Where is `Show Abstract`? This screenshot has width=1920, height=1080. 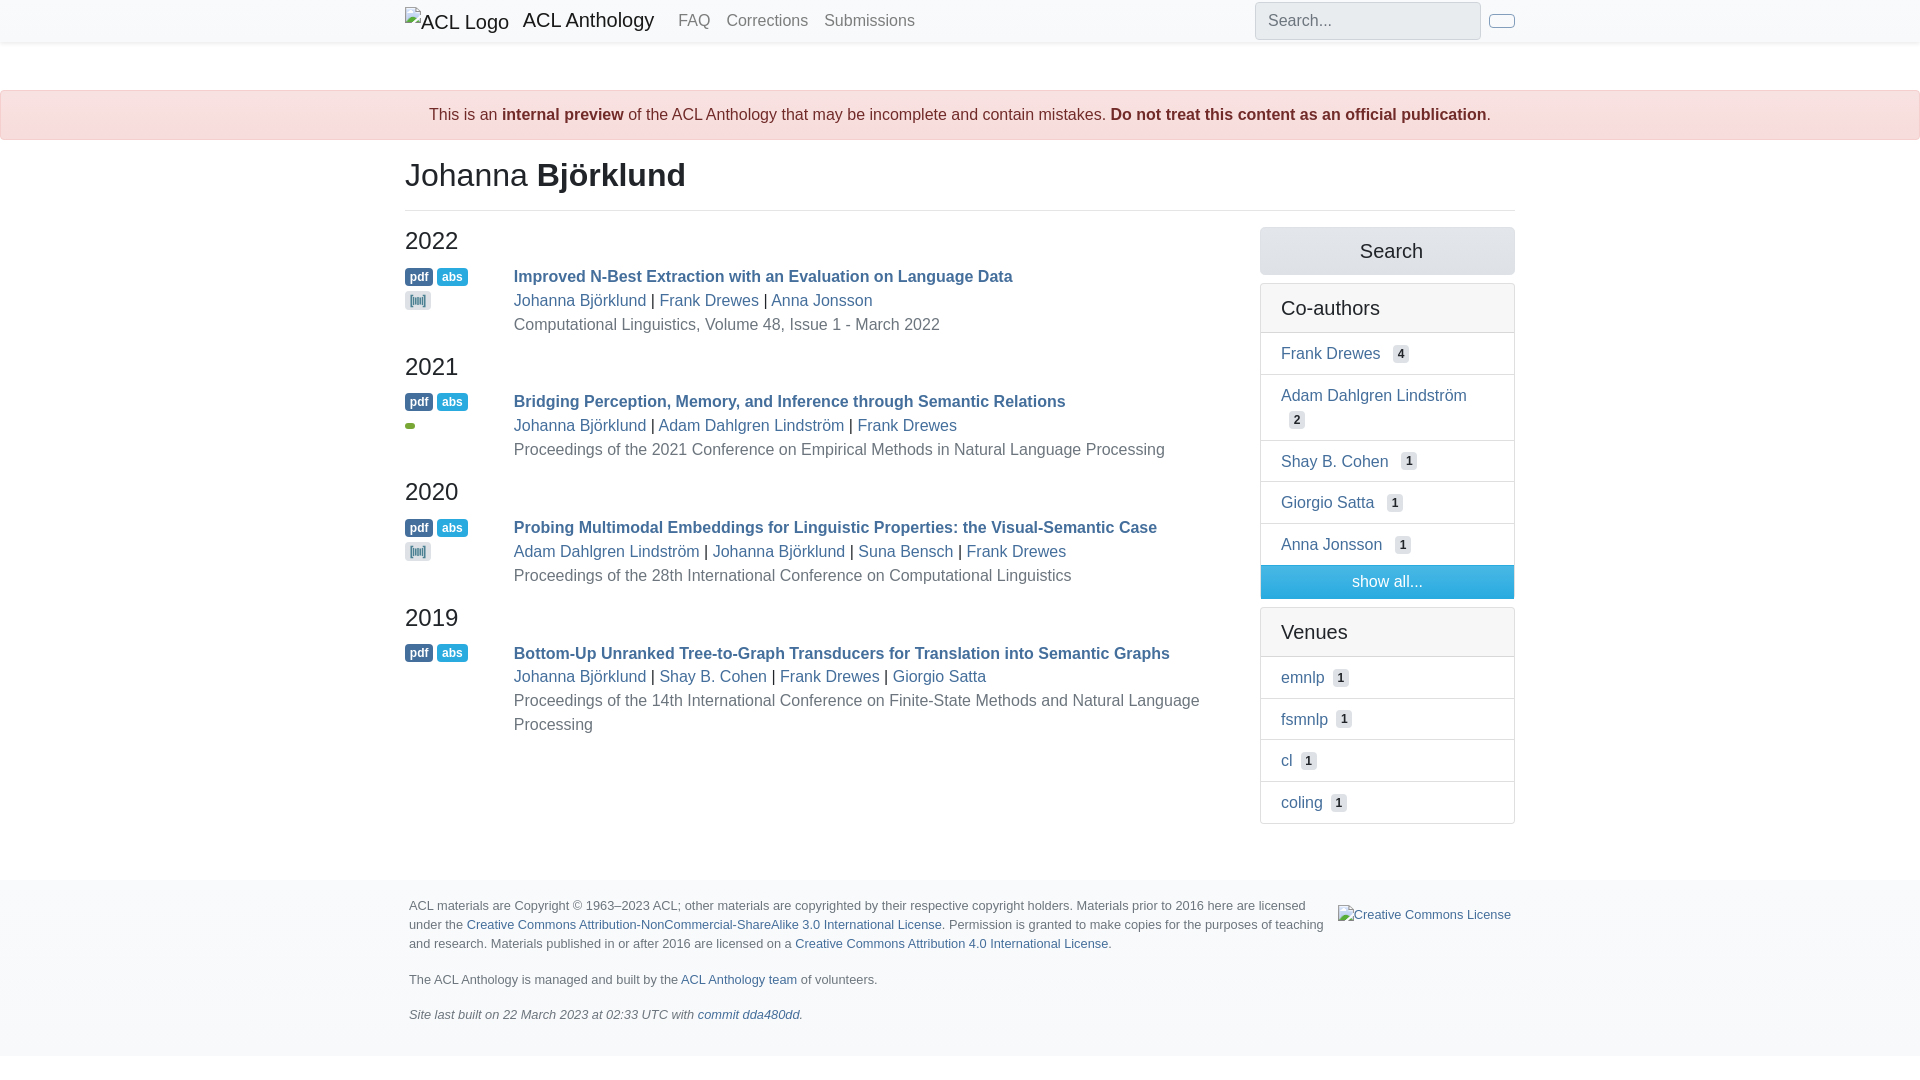 Show Abstract is located at coordinates (452, 276).